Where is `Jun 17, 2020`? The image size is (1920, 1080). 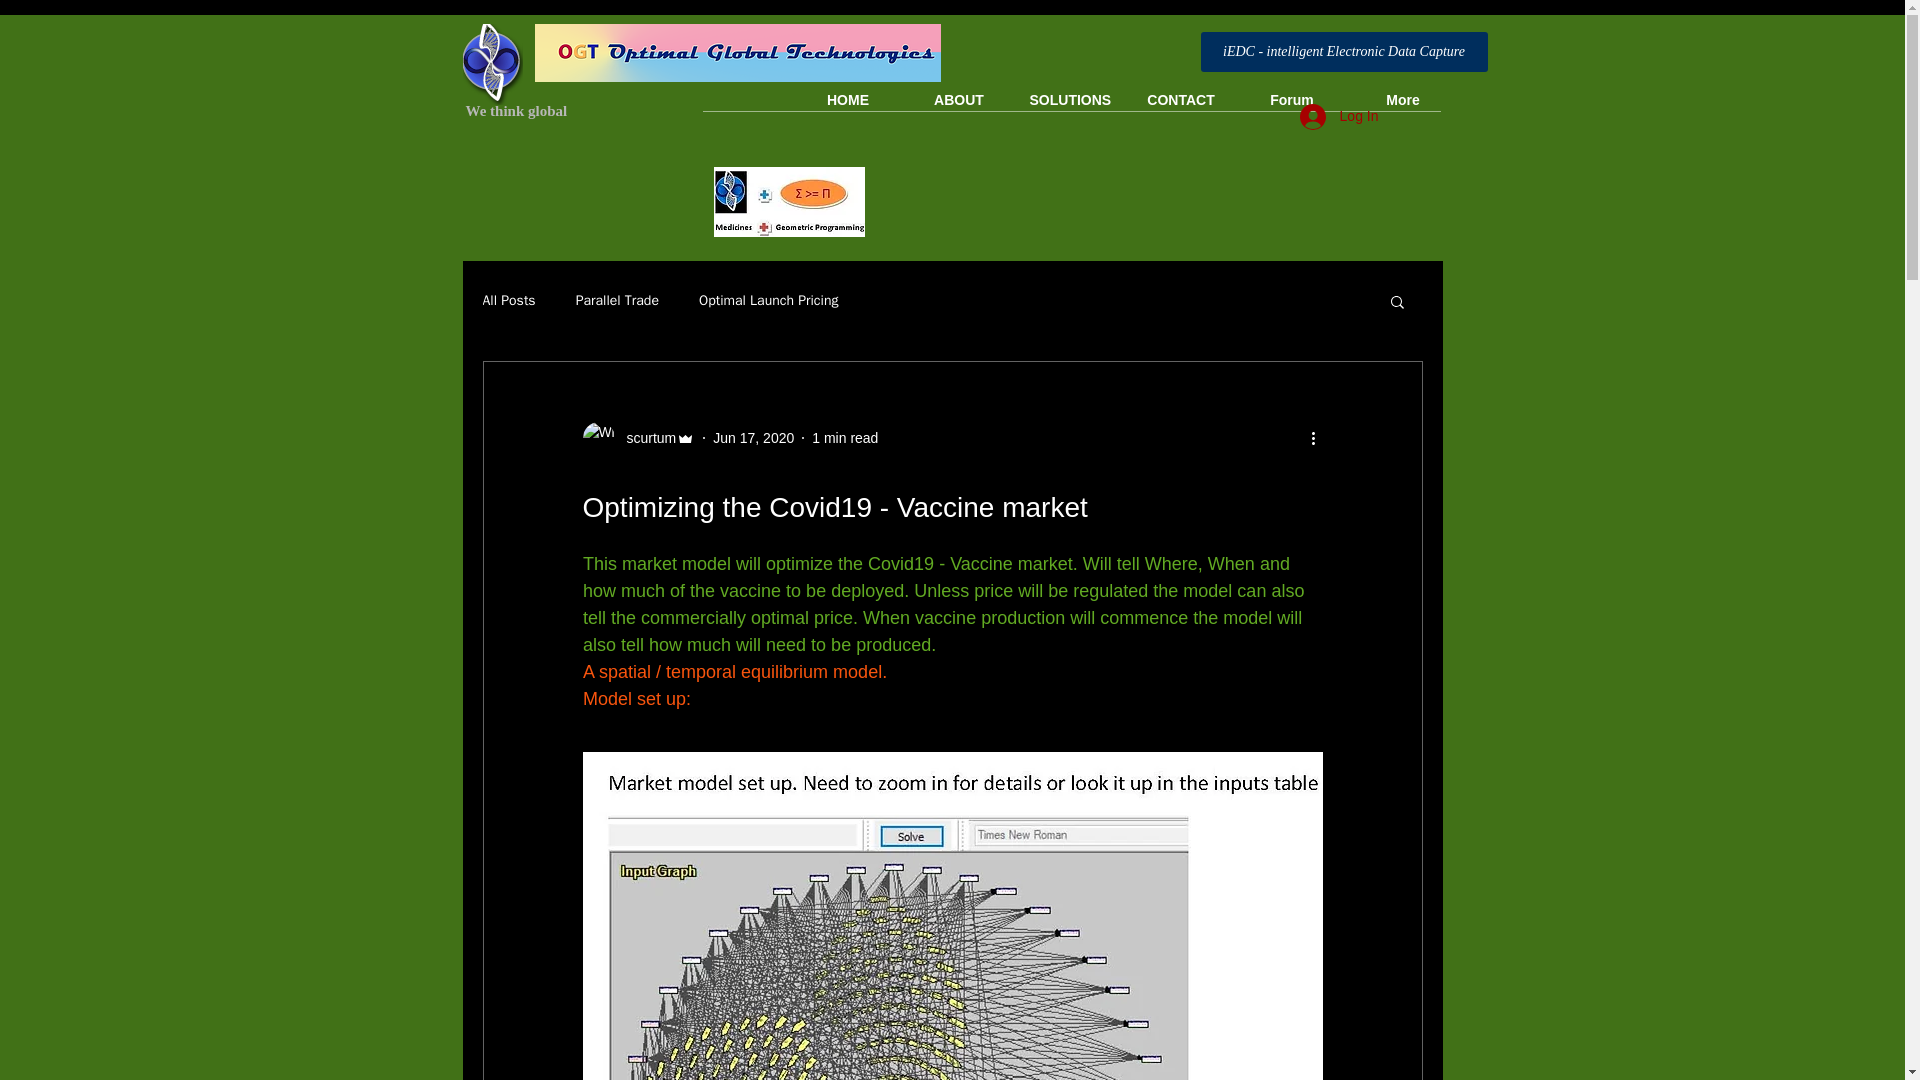 Jun 17, 2020 is located at coordinates (753, 438).